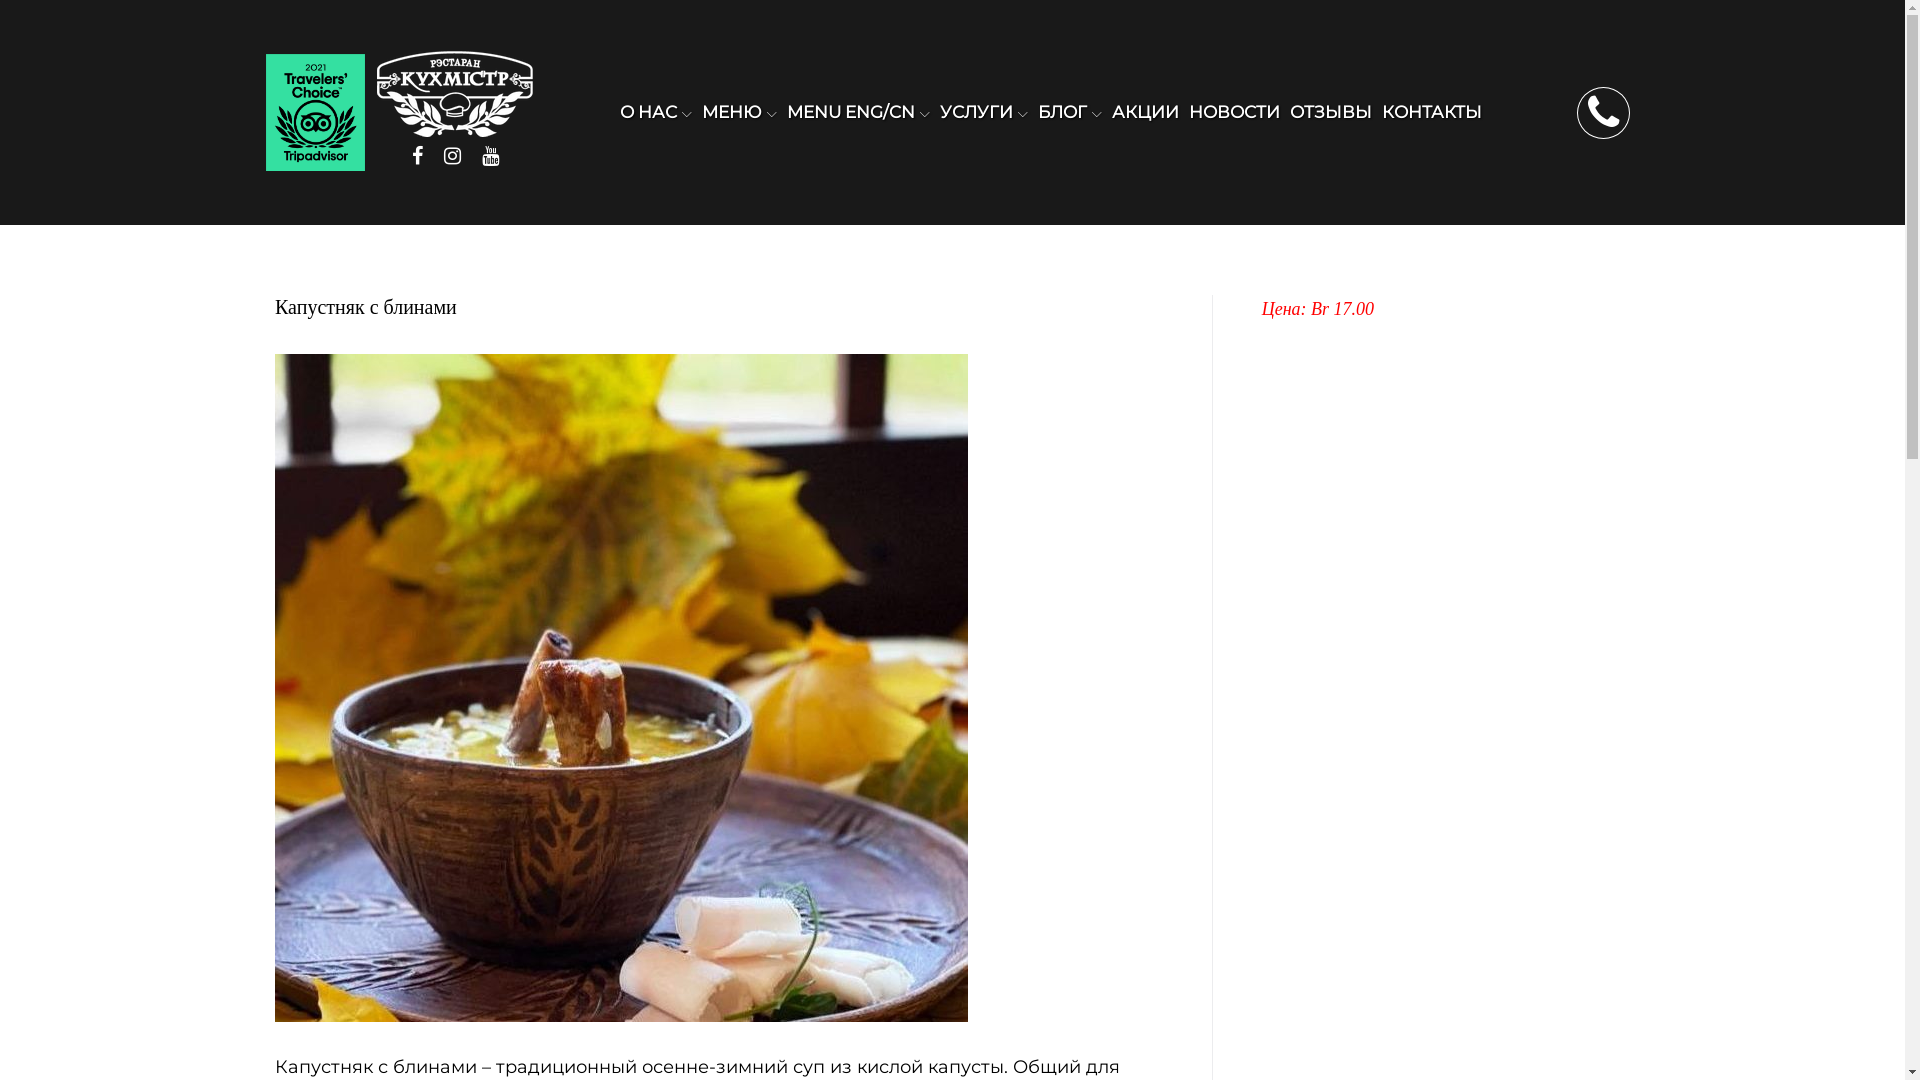 The width and height of the screenshot is (1920, 1080). Describe the element at coordinates (1604, 112) in the screenshot. I see `+375291194900` at that location.